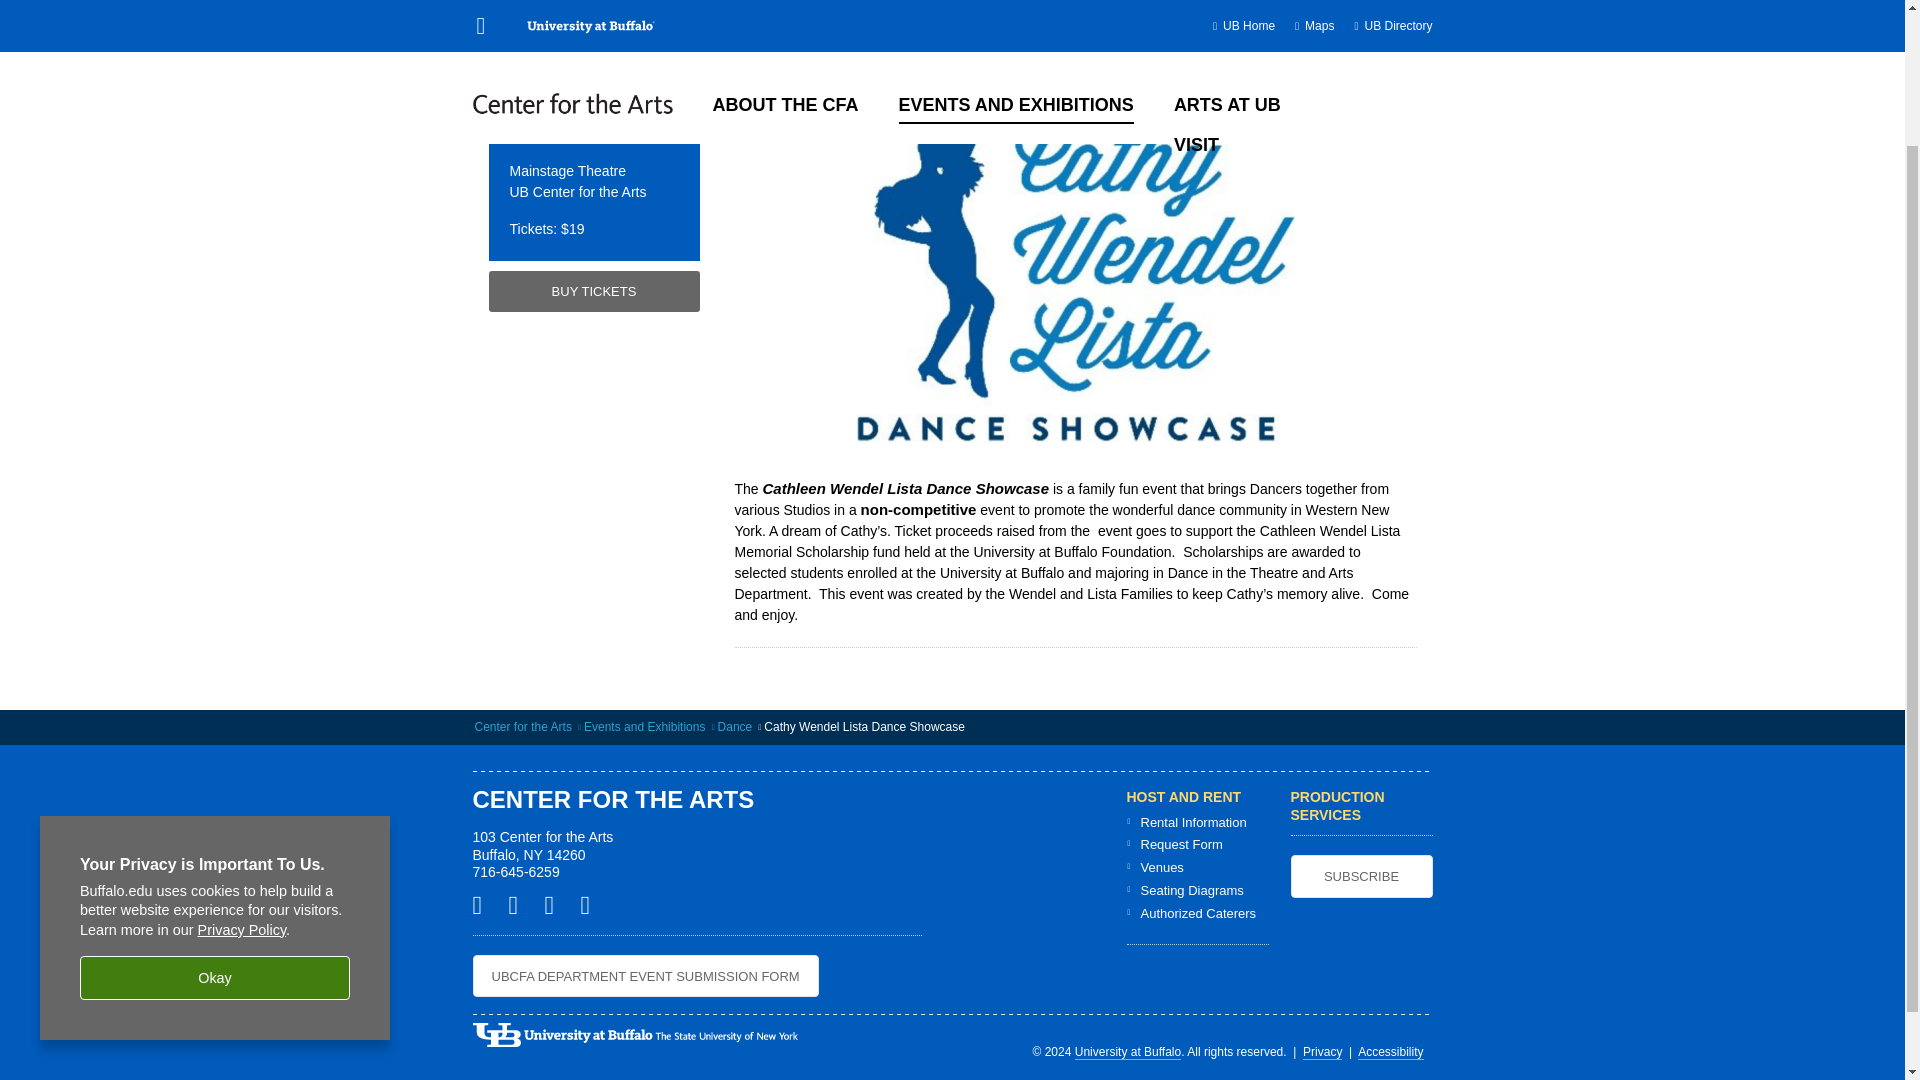 The image size is (1920, 1080). Describe the element at coordinates (592, 905) in the screenshot. I see `UBCFA Youtube` at that location.